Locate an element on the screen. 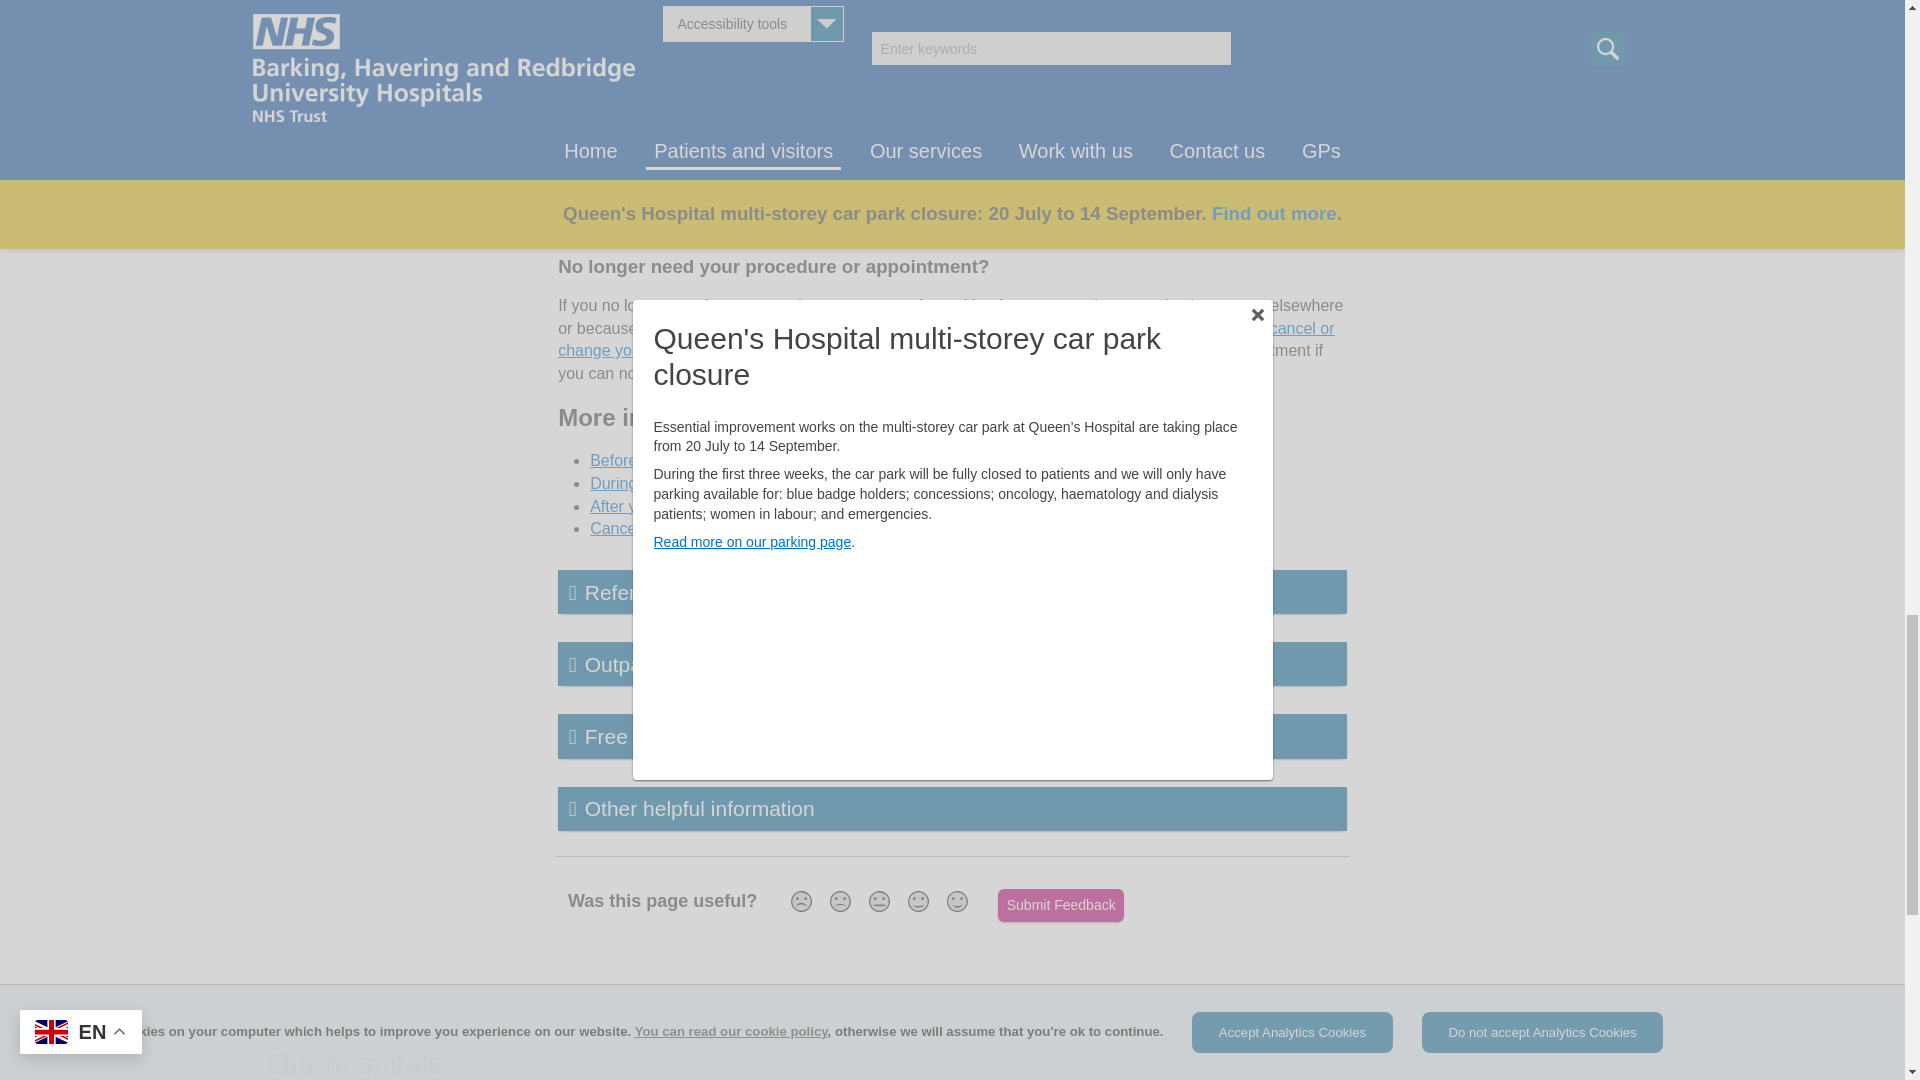  Cancel your appointment is located at coordinates (678, 528).